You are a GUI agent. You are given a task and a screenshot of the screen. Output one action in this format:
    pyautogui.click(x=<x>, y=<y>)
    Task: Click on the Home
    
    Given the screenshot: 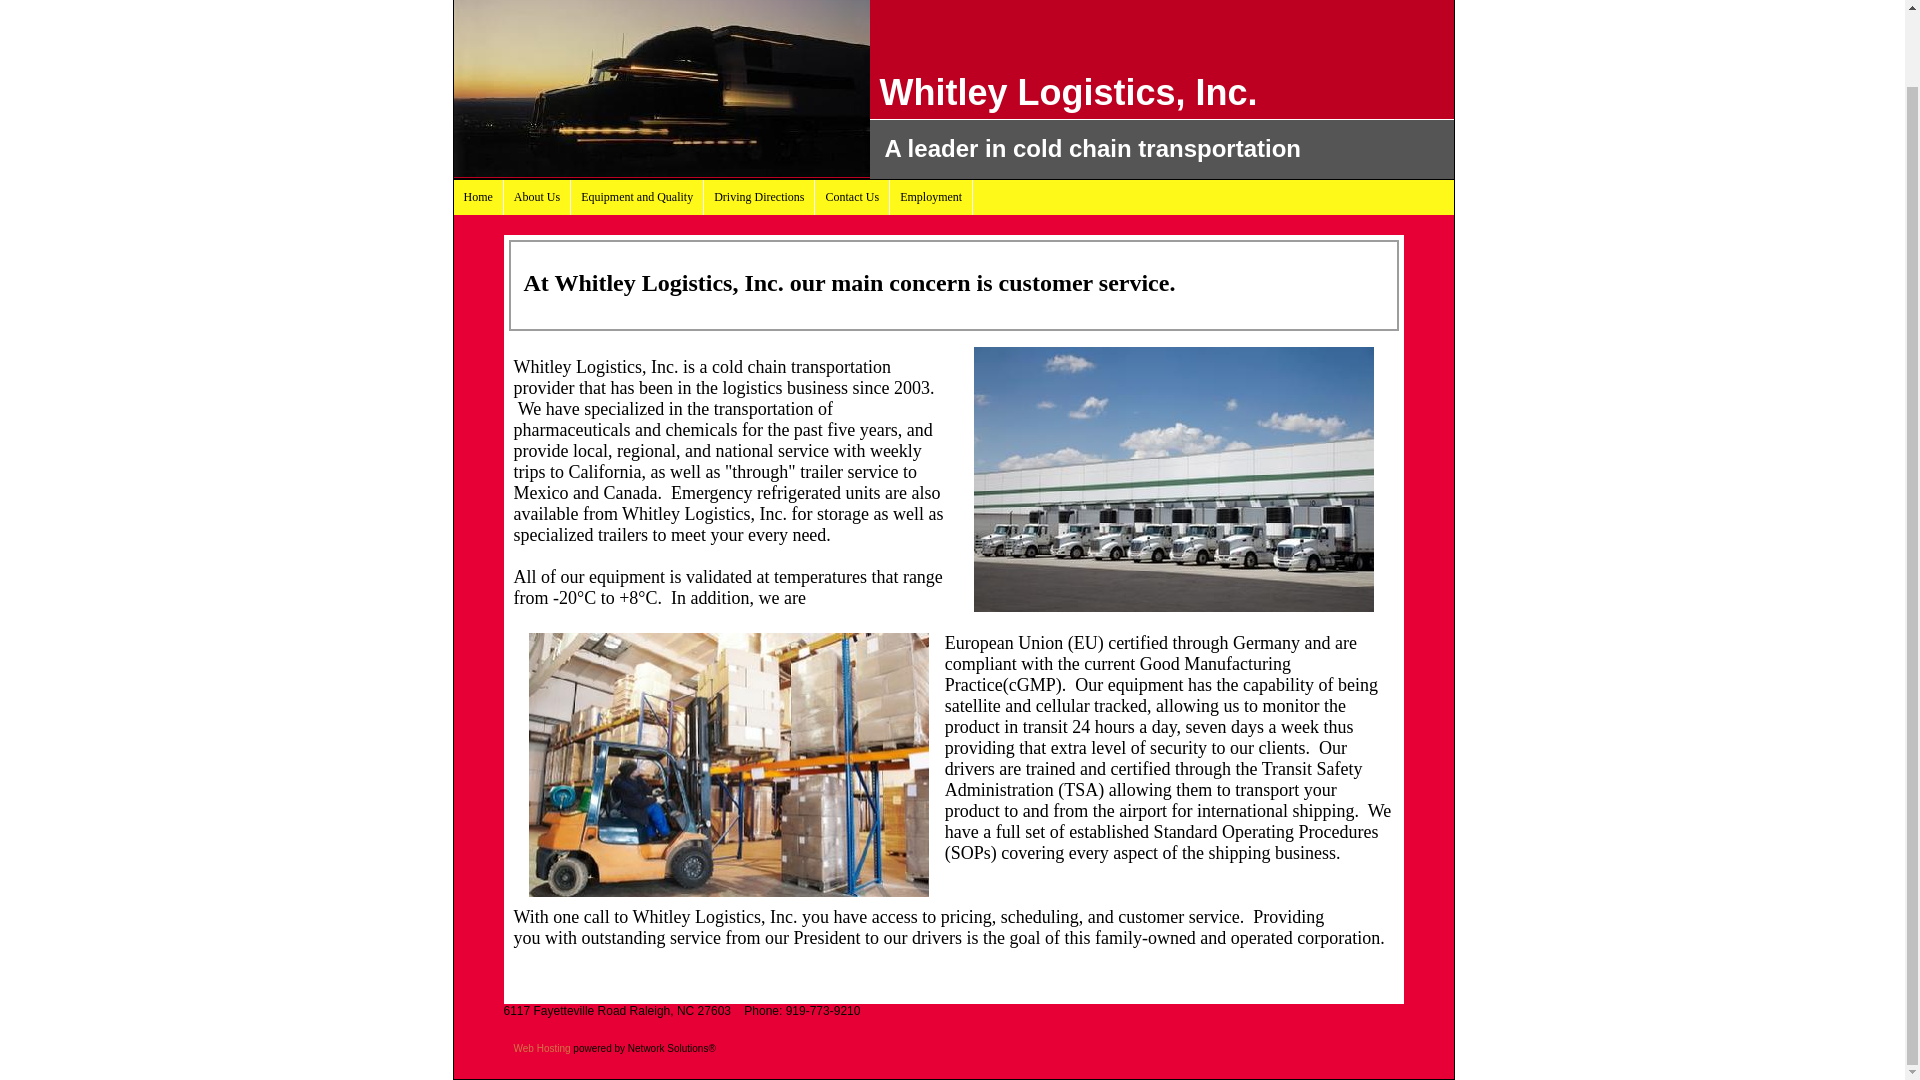 What is the action you would take?
    pyautogui.click(x=478, y=197)
    